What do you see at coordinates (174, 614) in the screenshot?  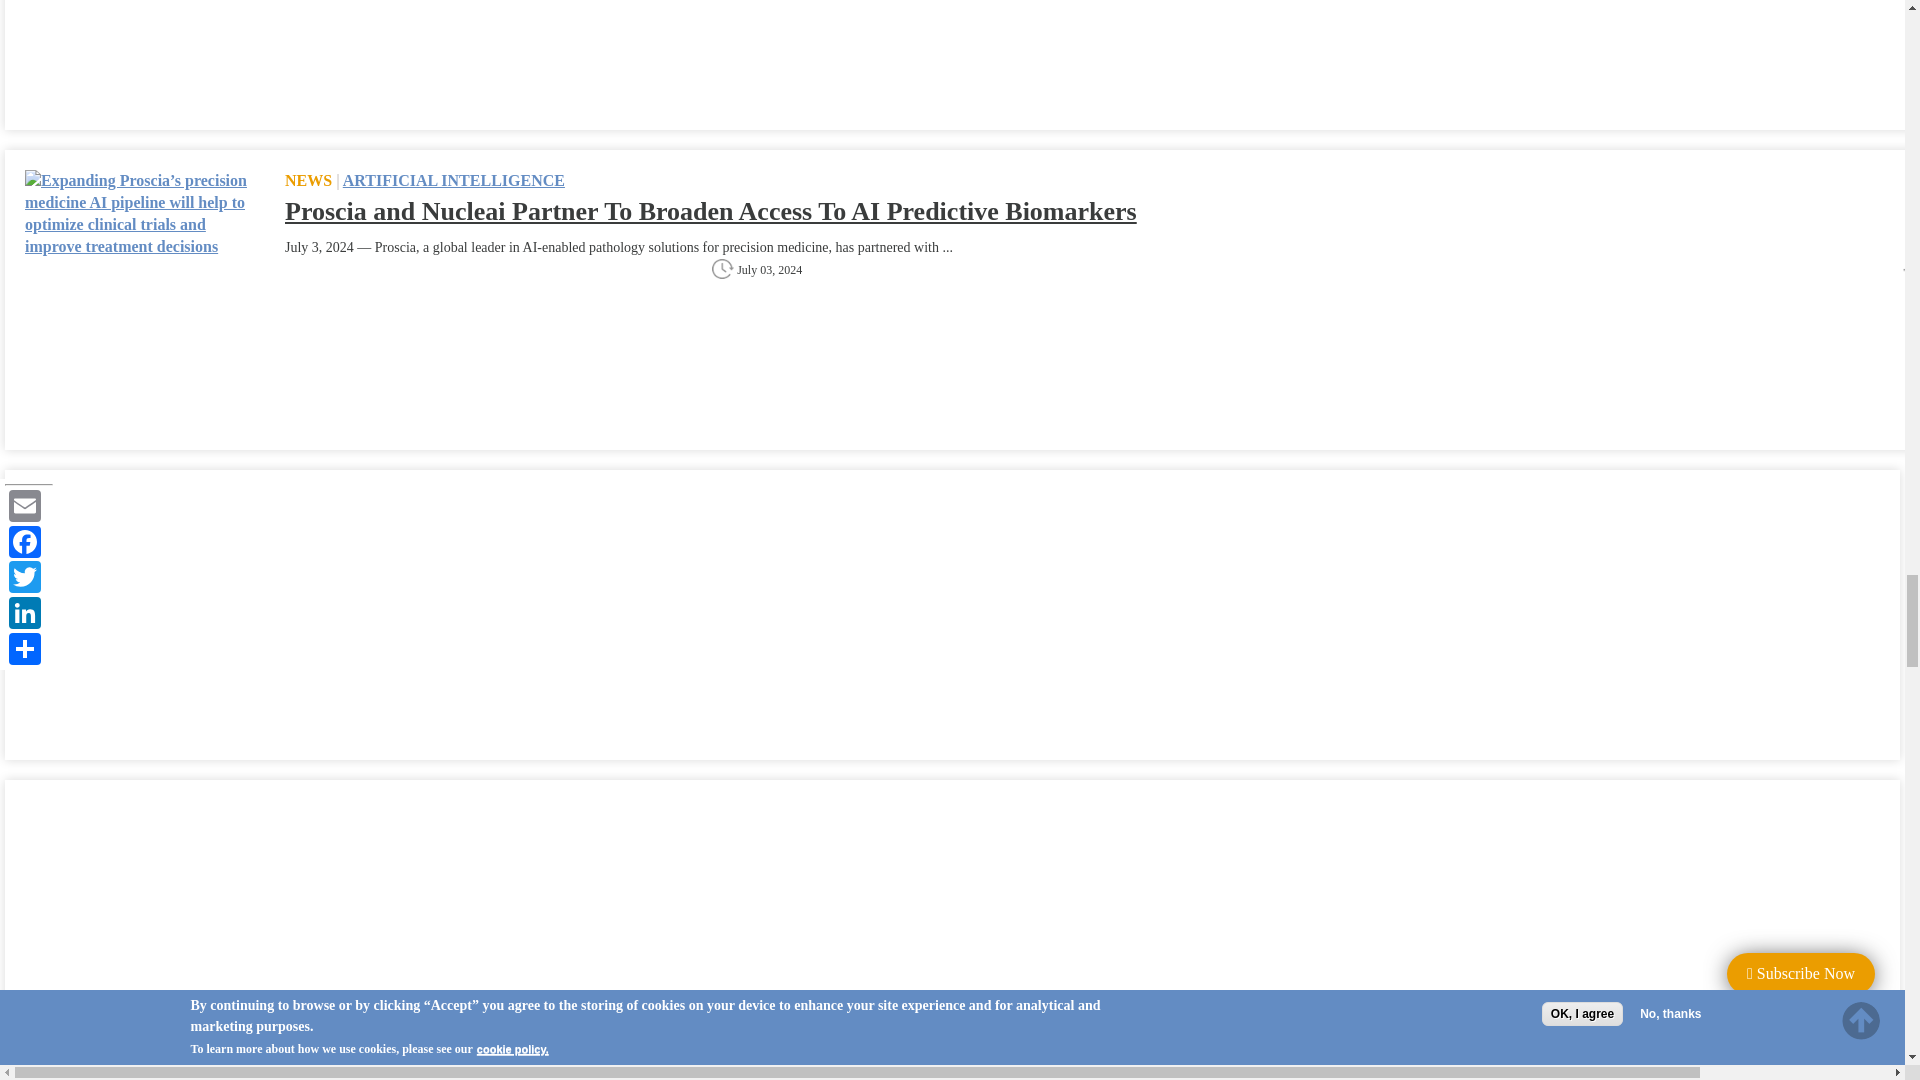 I see `3rd party ad content` at bounding box center [174, 614].